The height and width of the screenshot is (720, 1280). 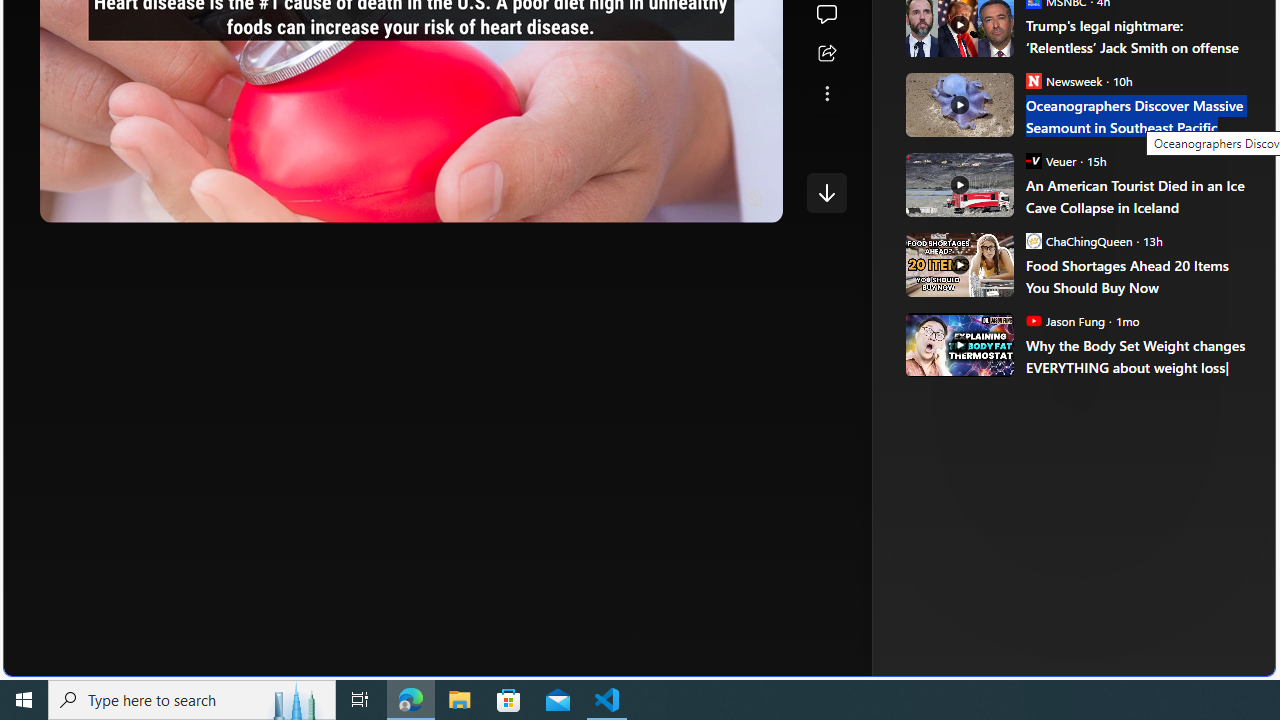 I want to click on Progress Bar, so click(x=411, y=174).